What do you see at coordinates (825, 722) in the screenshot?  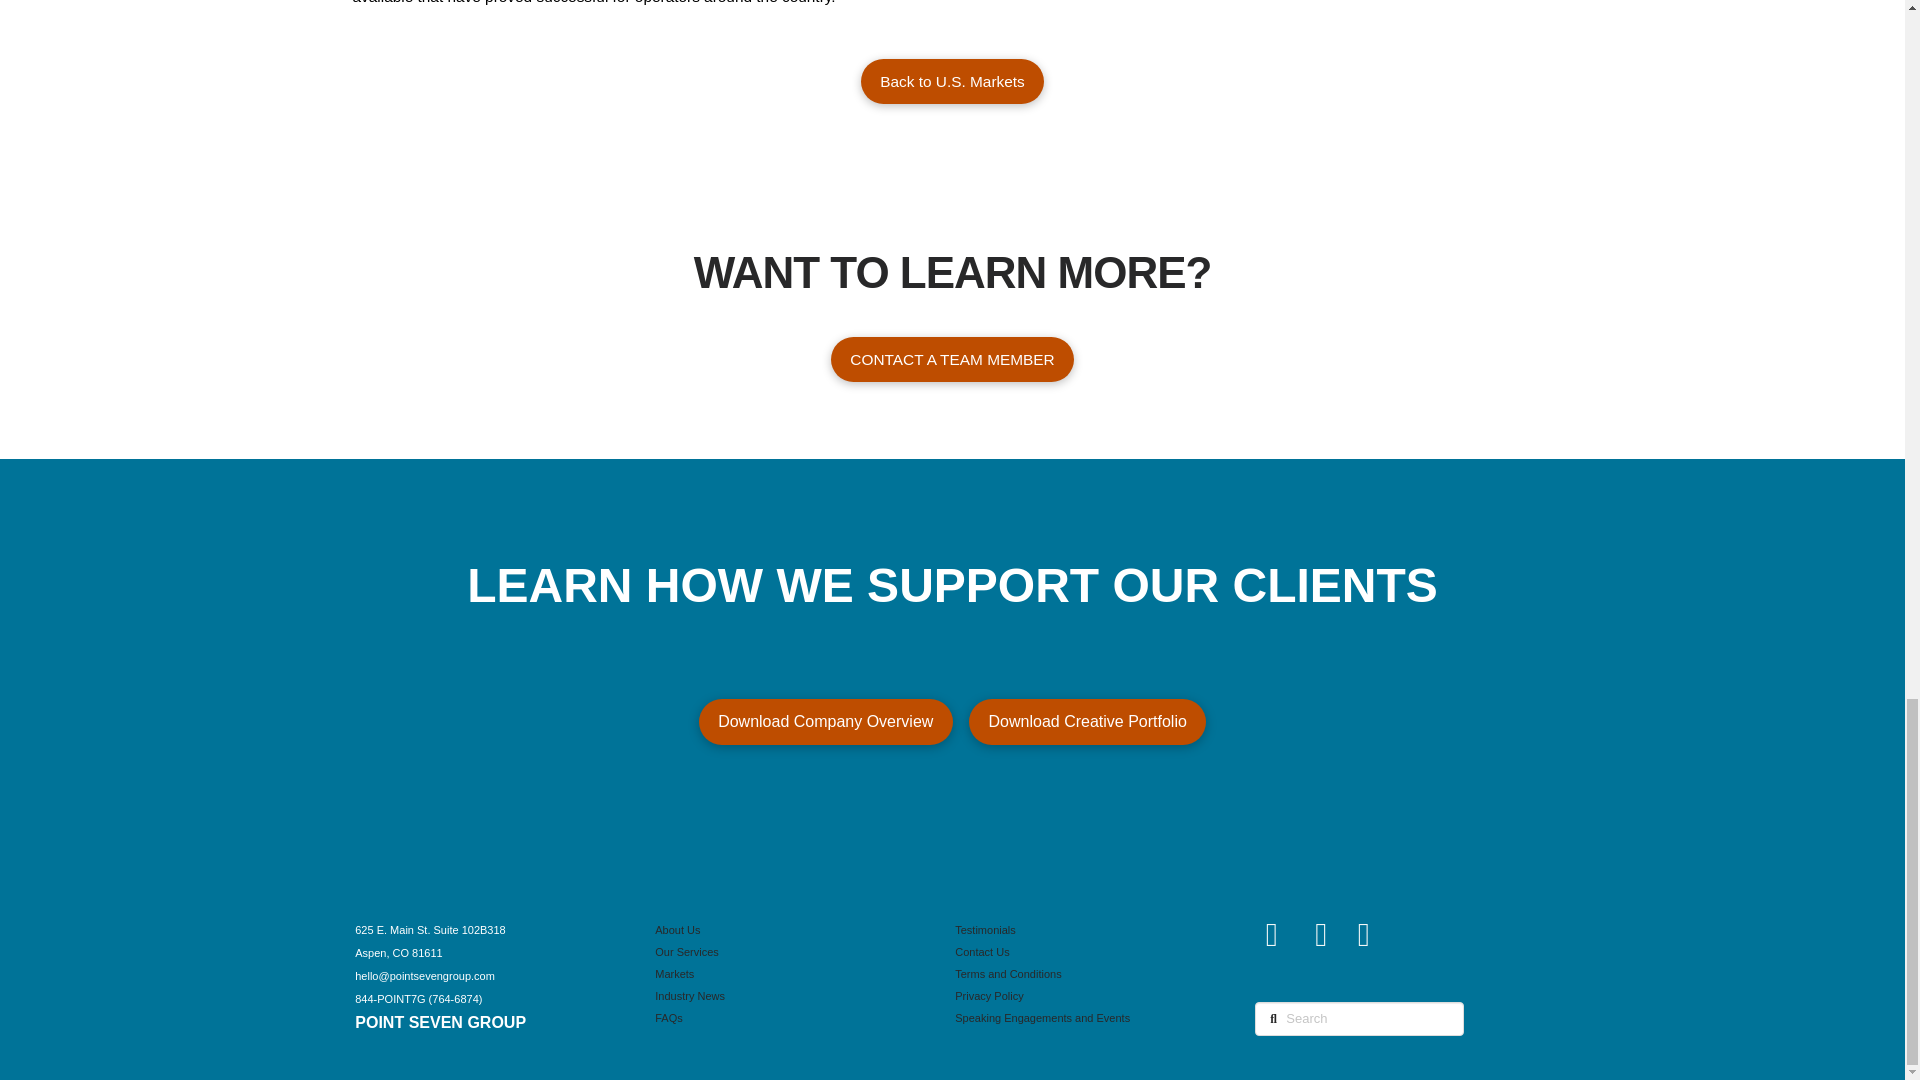 I see `Download Company Overview` at bounding box center [825, 722].